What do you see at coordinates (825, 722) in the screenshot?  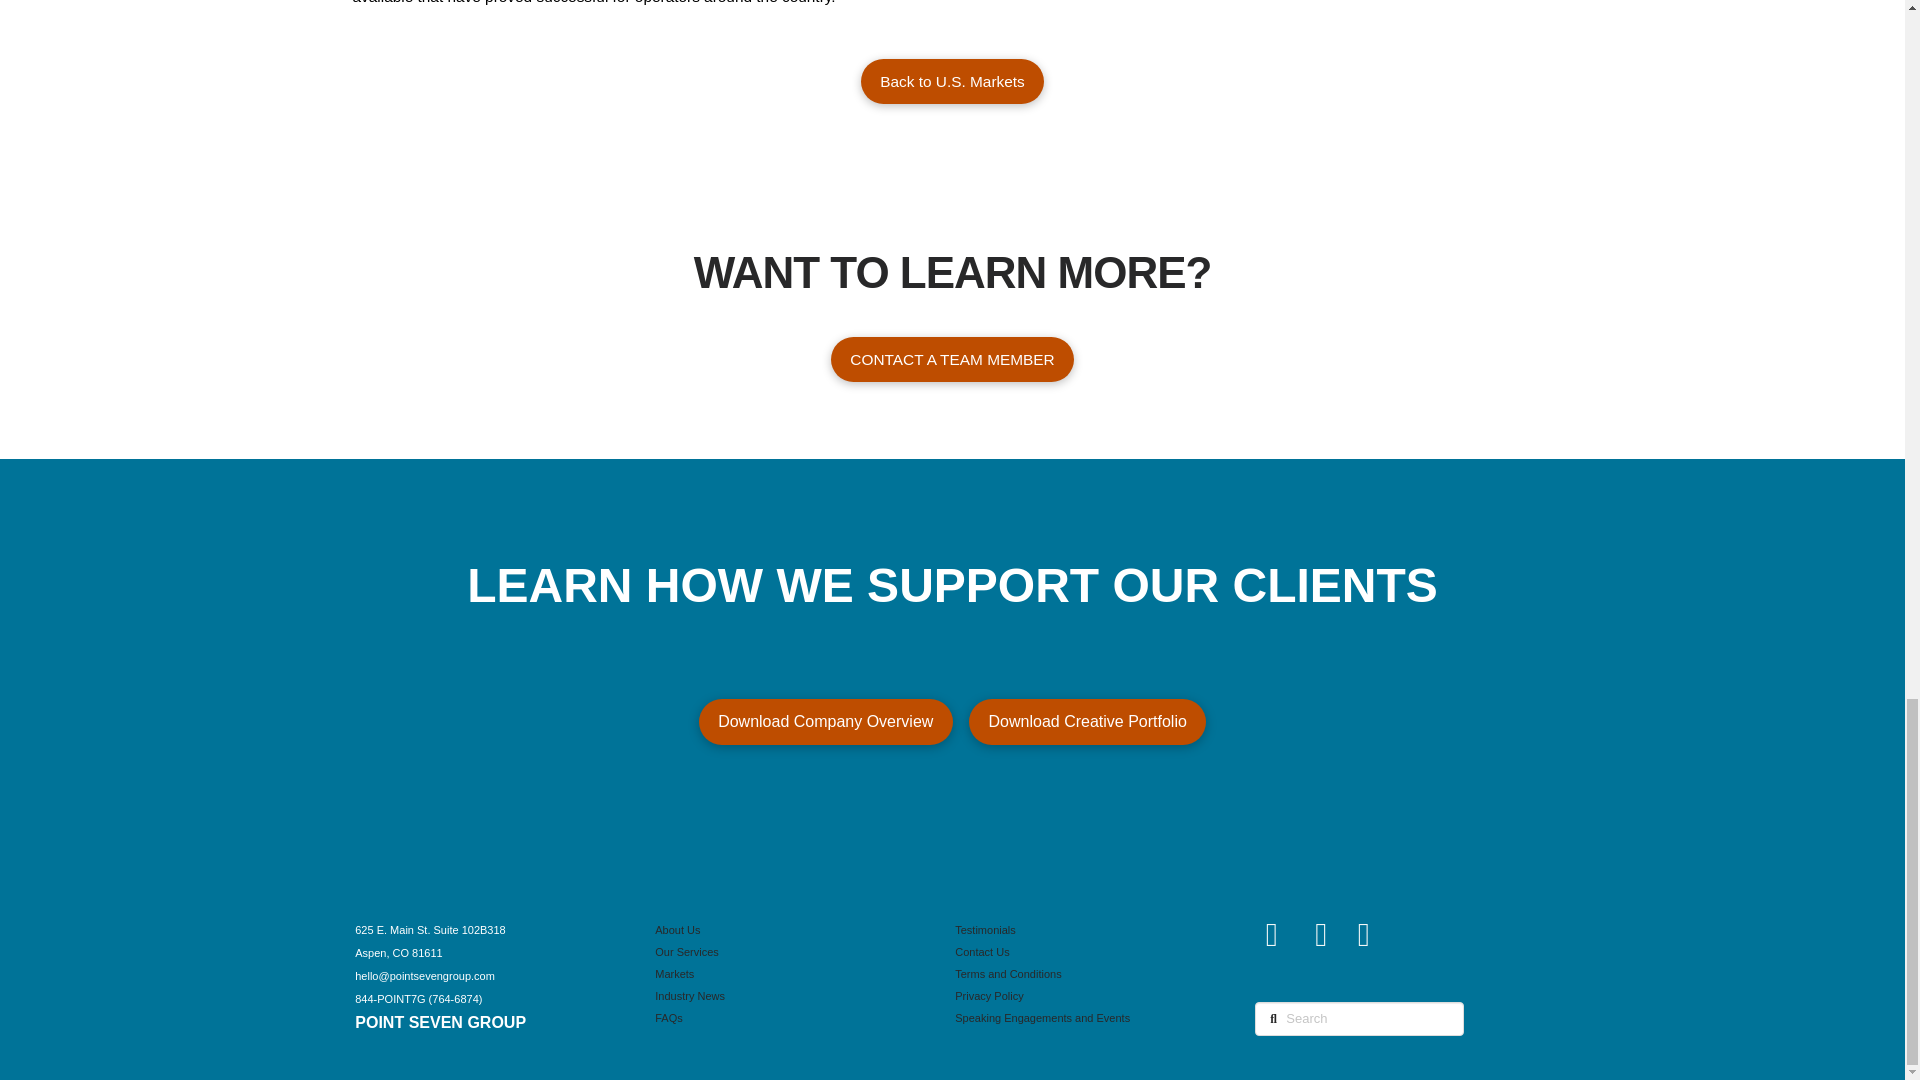 I see `Download Company Overview` at bounding box center [825, 722].